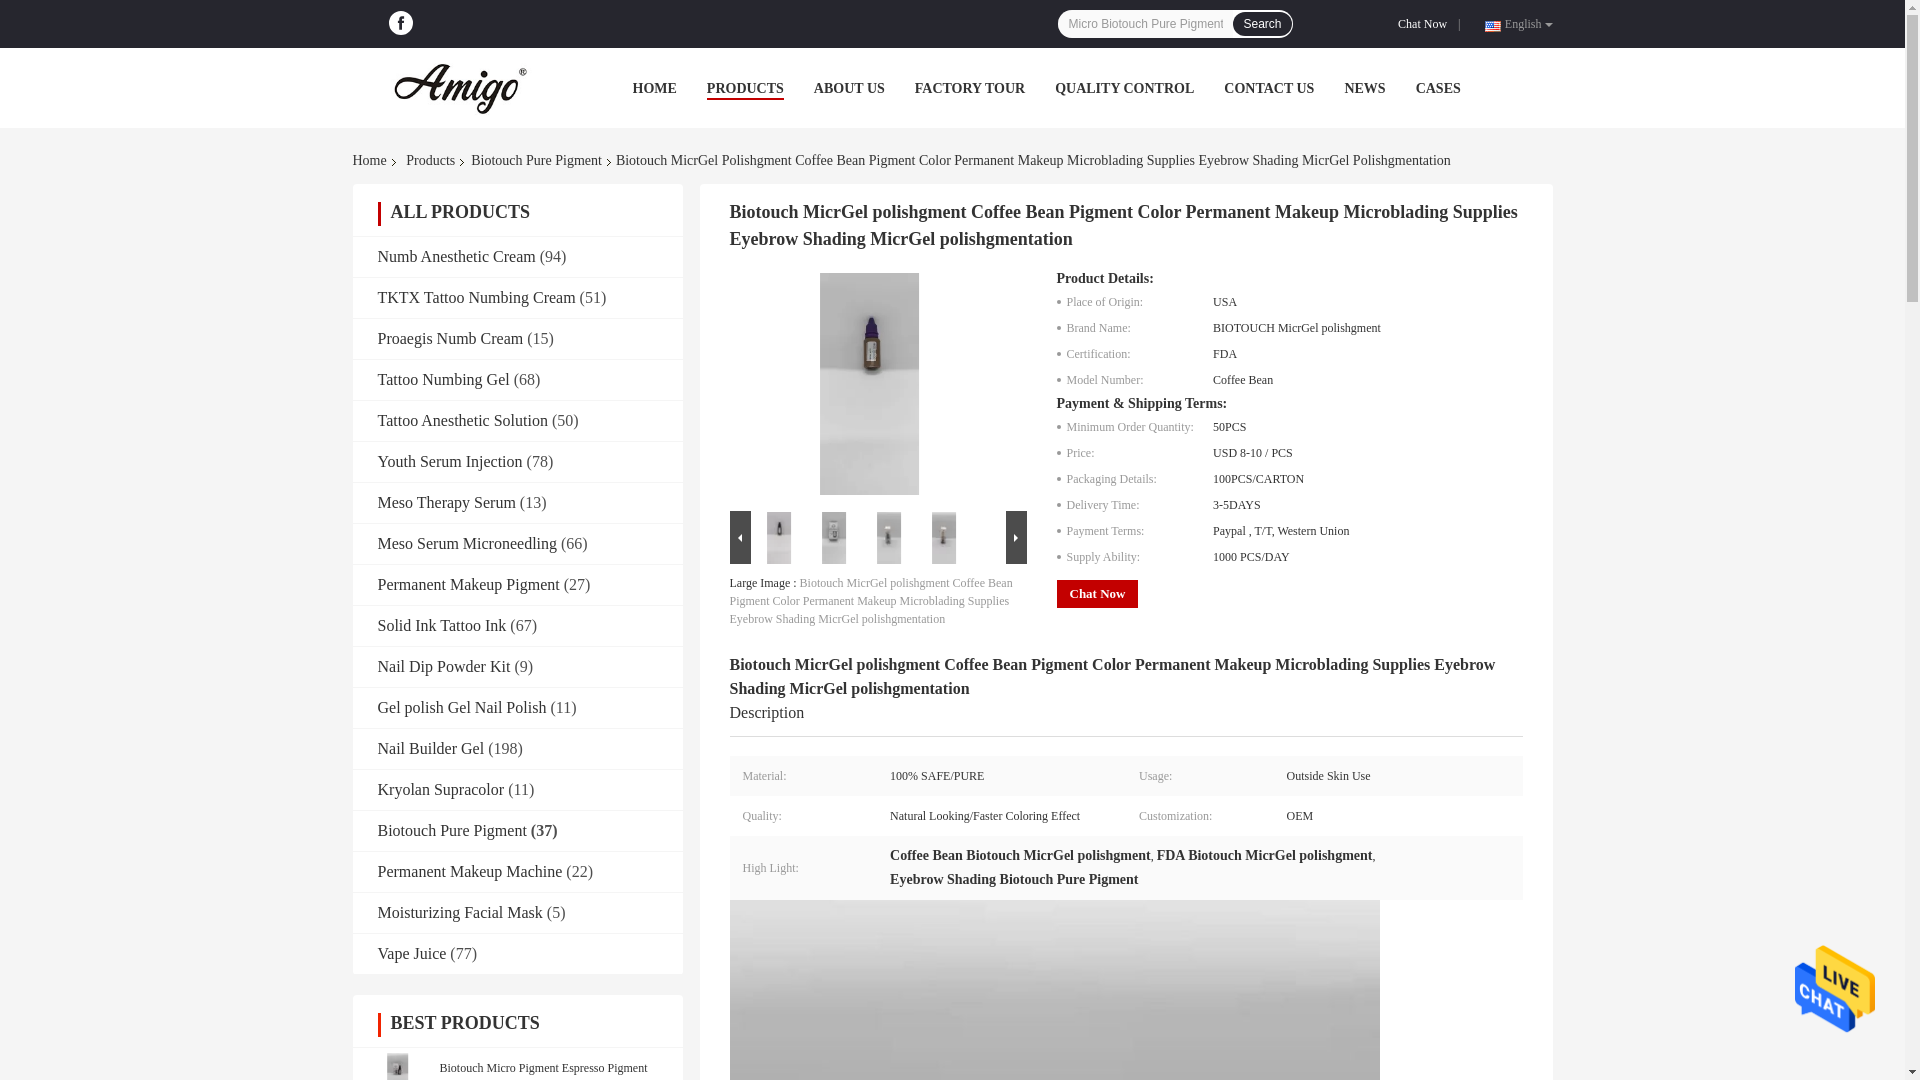 This screenshot has width=1920, height=1080. Describe the element at coordinates (1438, 88) in the screenshot. I see `CASES` at that location.